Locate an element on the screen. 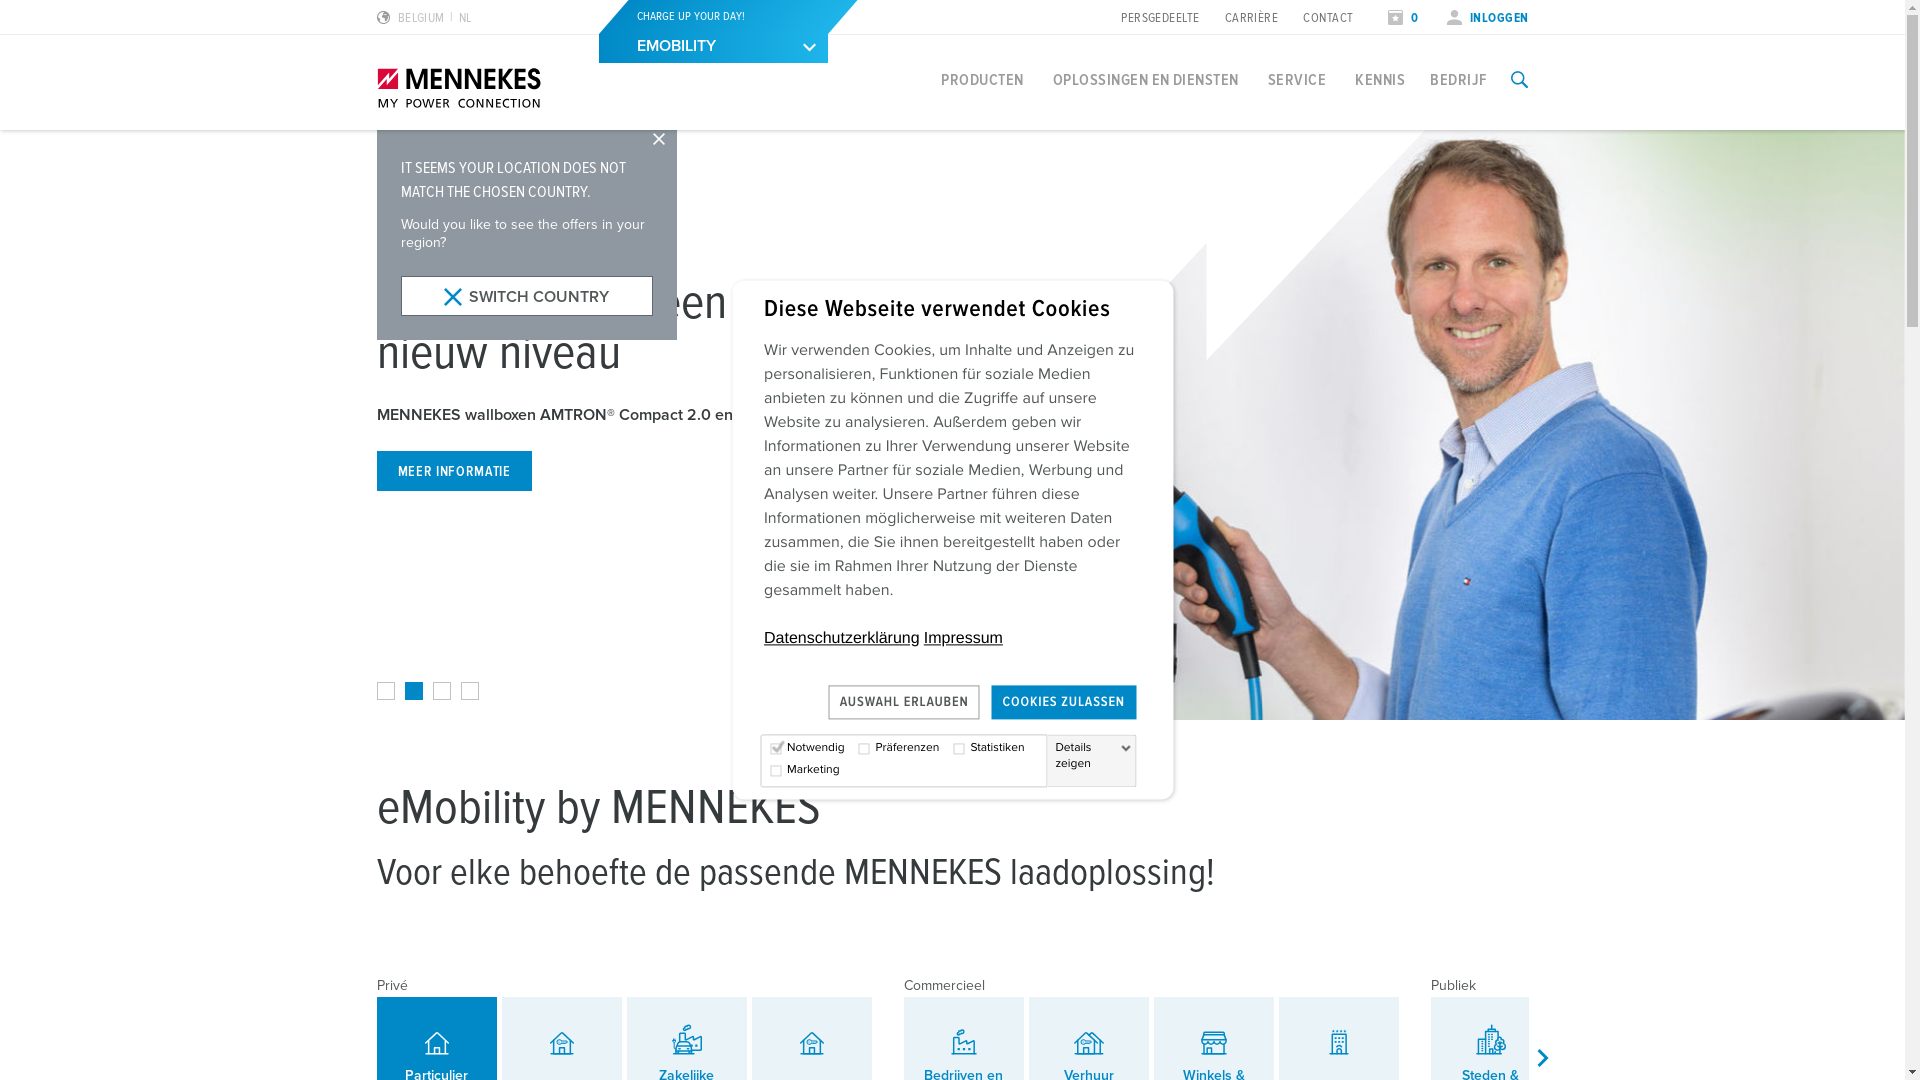 The height and width of the screenshot is (1080, 1920). 4 is located at coordinates (469, 691).